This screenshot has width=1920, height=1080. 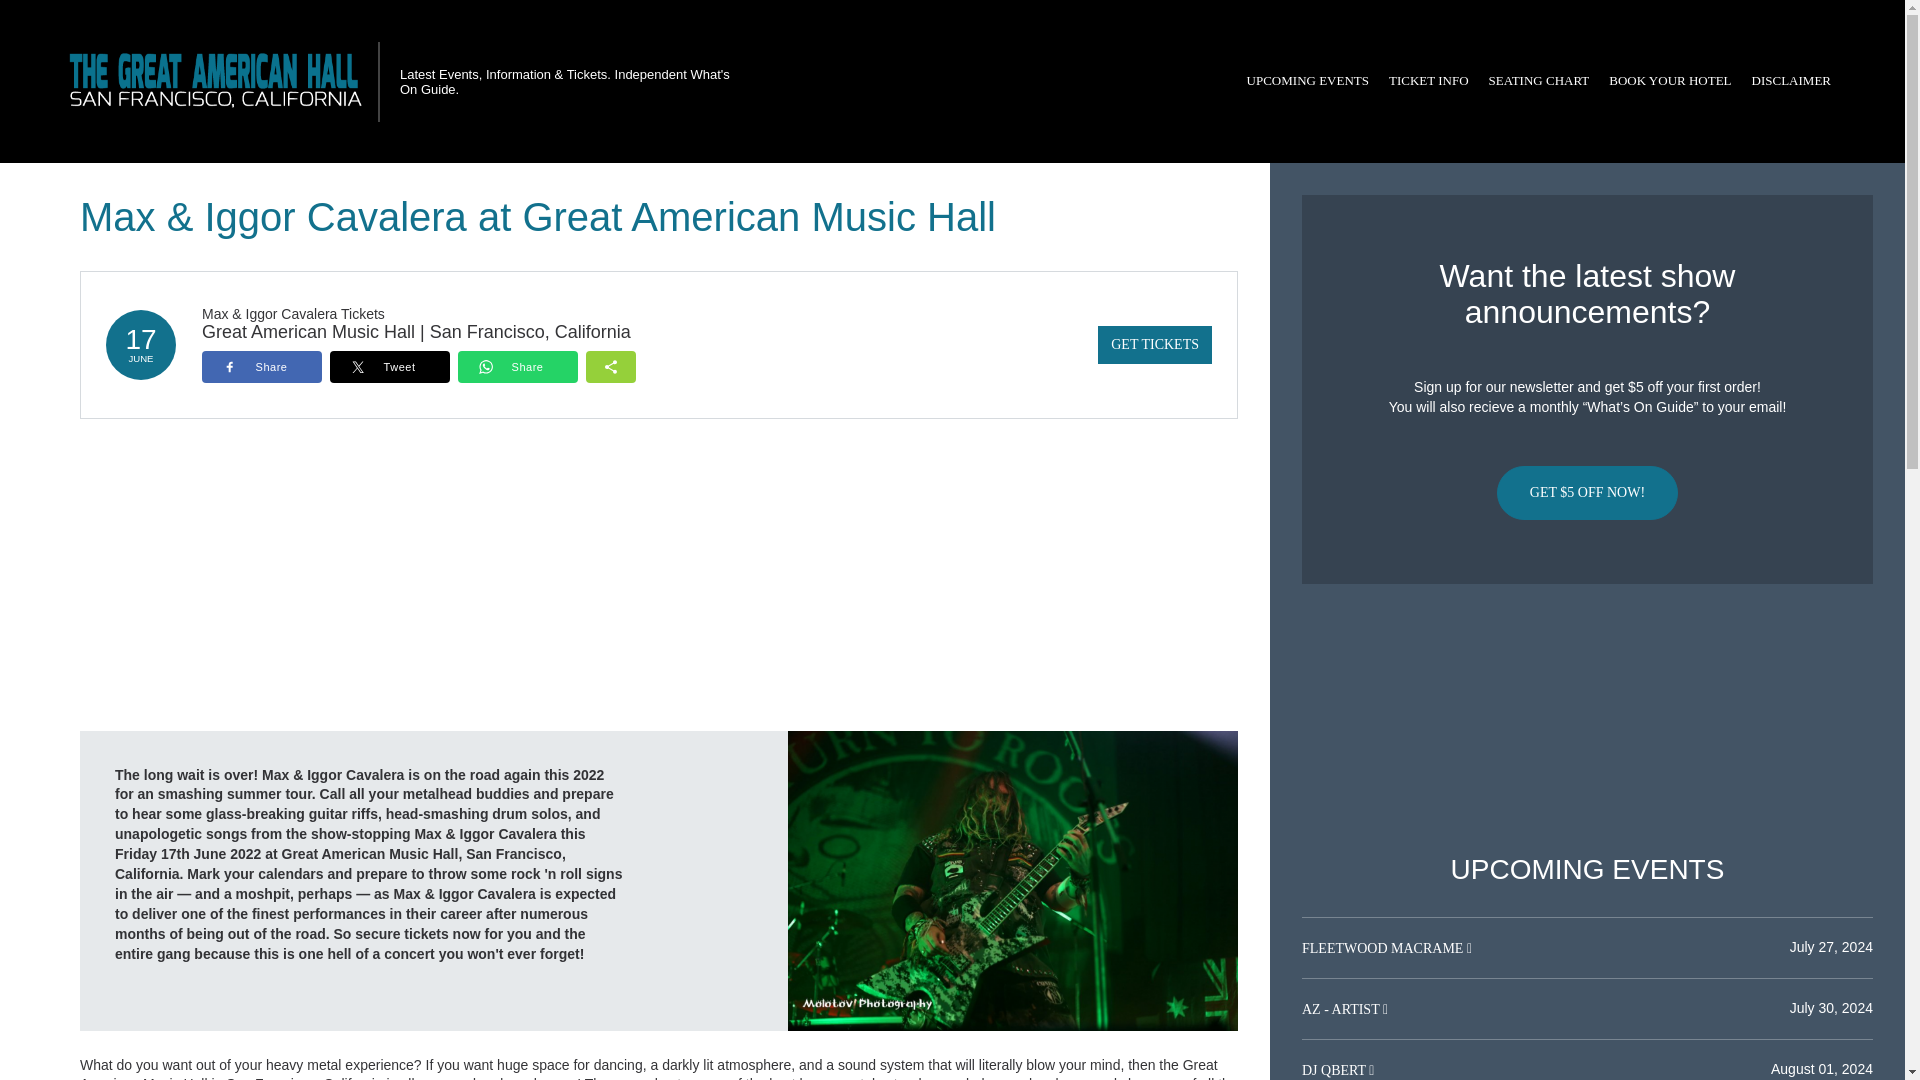 What do you see at coordinates (1307, 81) in the screenshot?
I see `UPCOMING EVENTS` at bounding box center [1307, 81].